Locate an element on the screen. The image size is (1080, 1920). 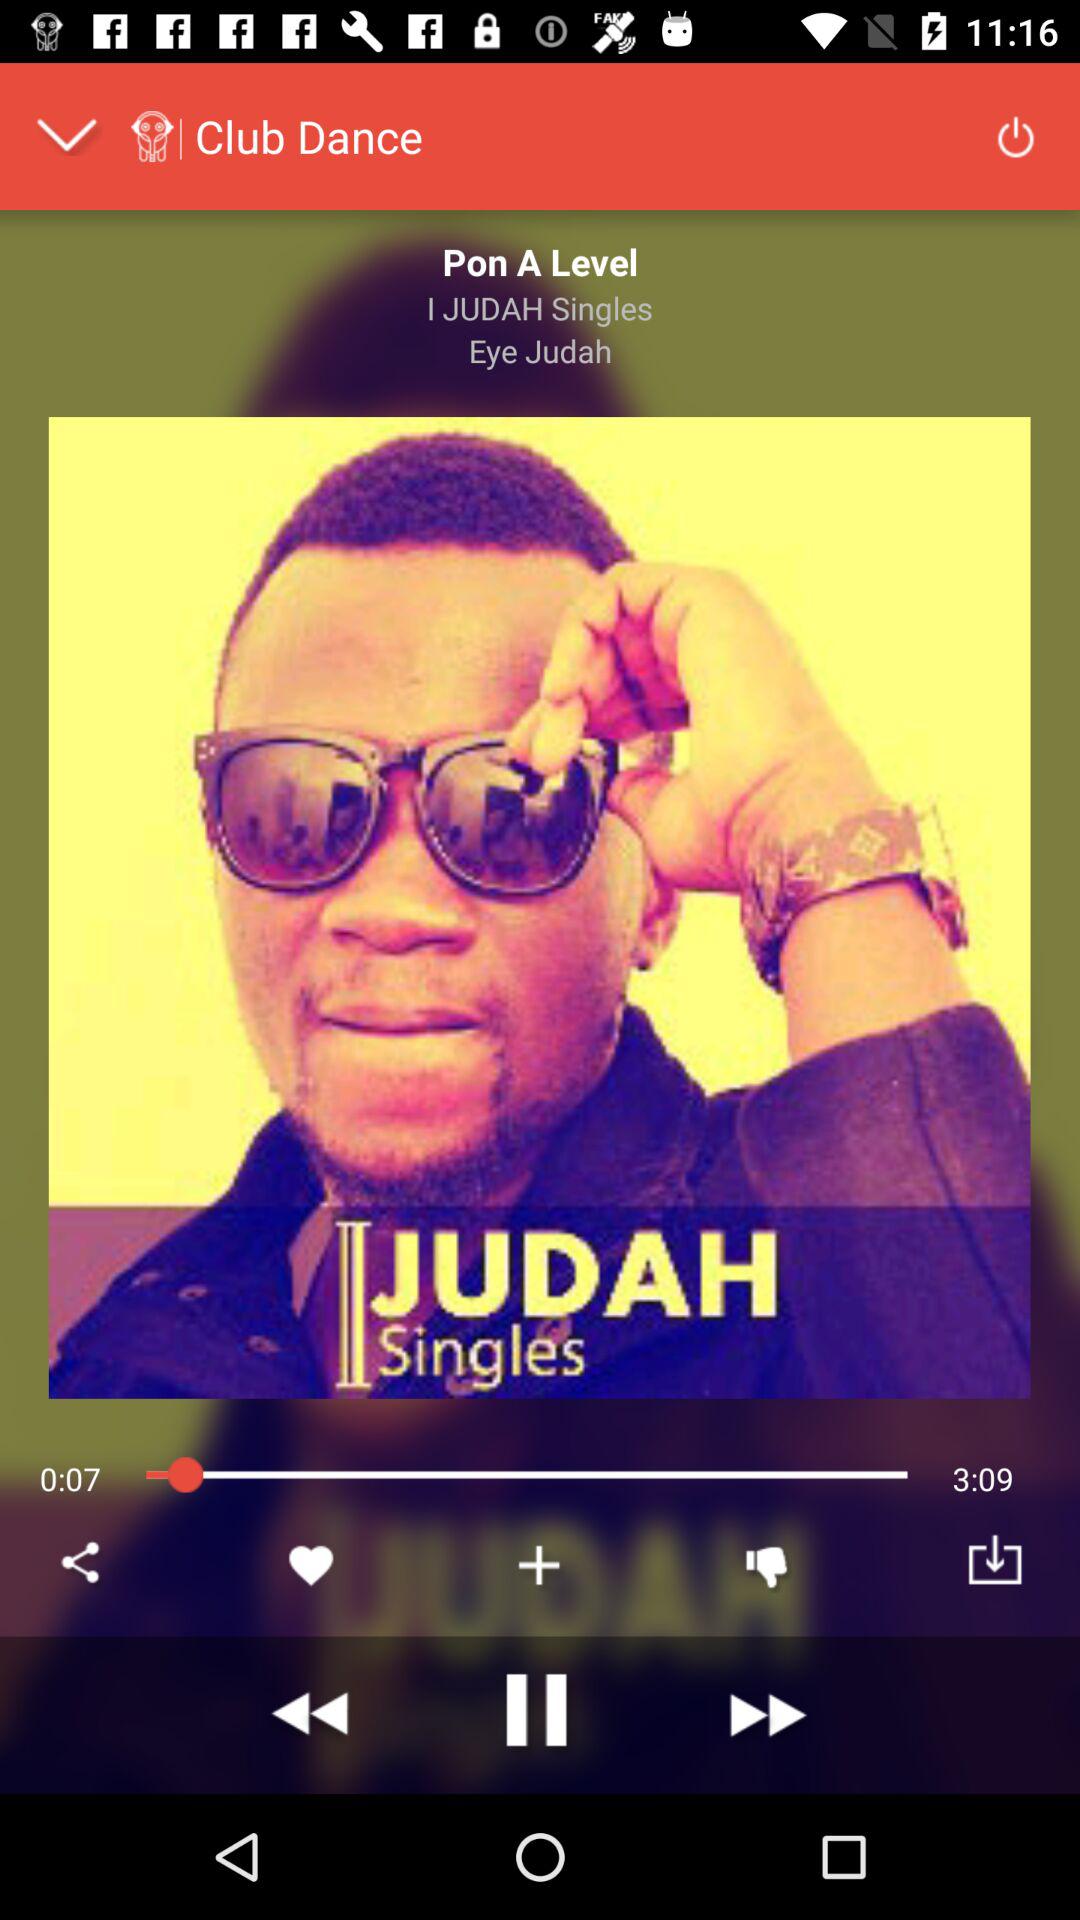
expand is located at coordinates (66, 136).